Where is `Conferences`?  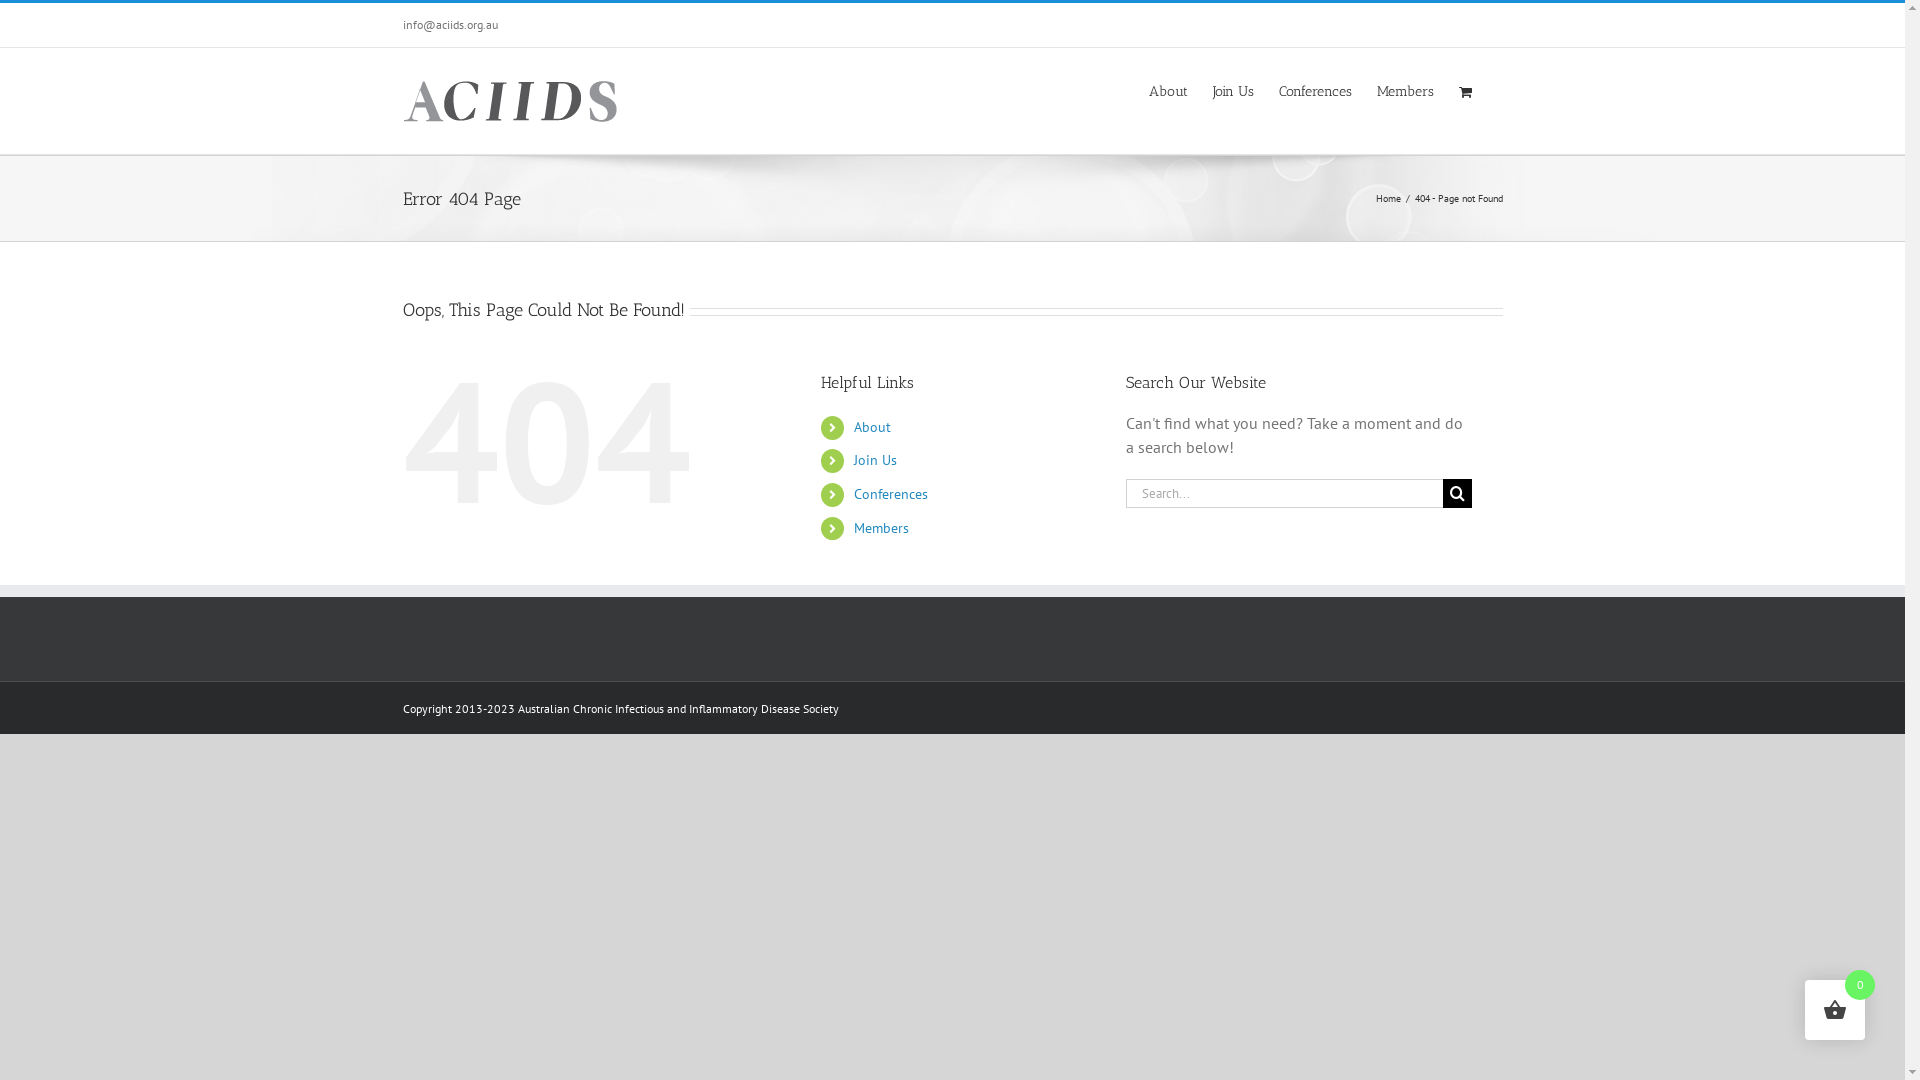 Conferences is located at coordinates (1314, 90).